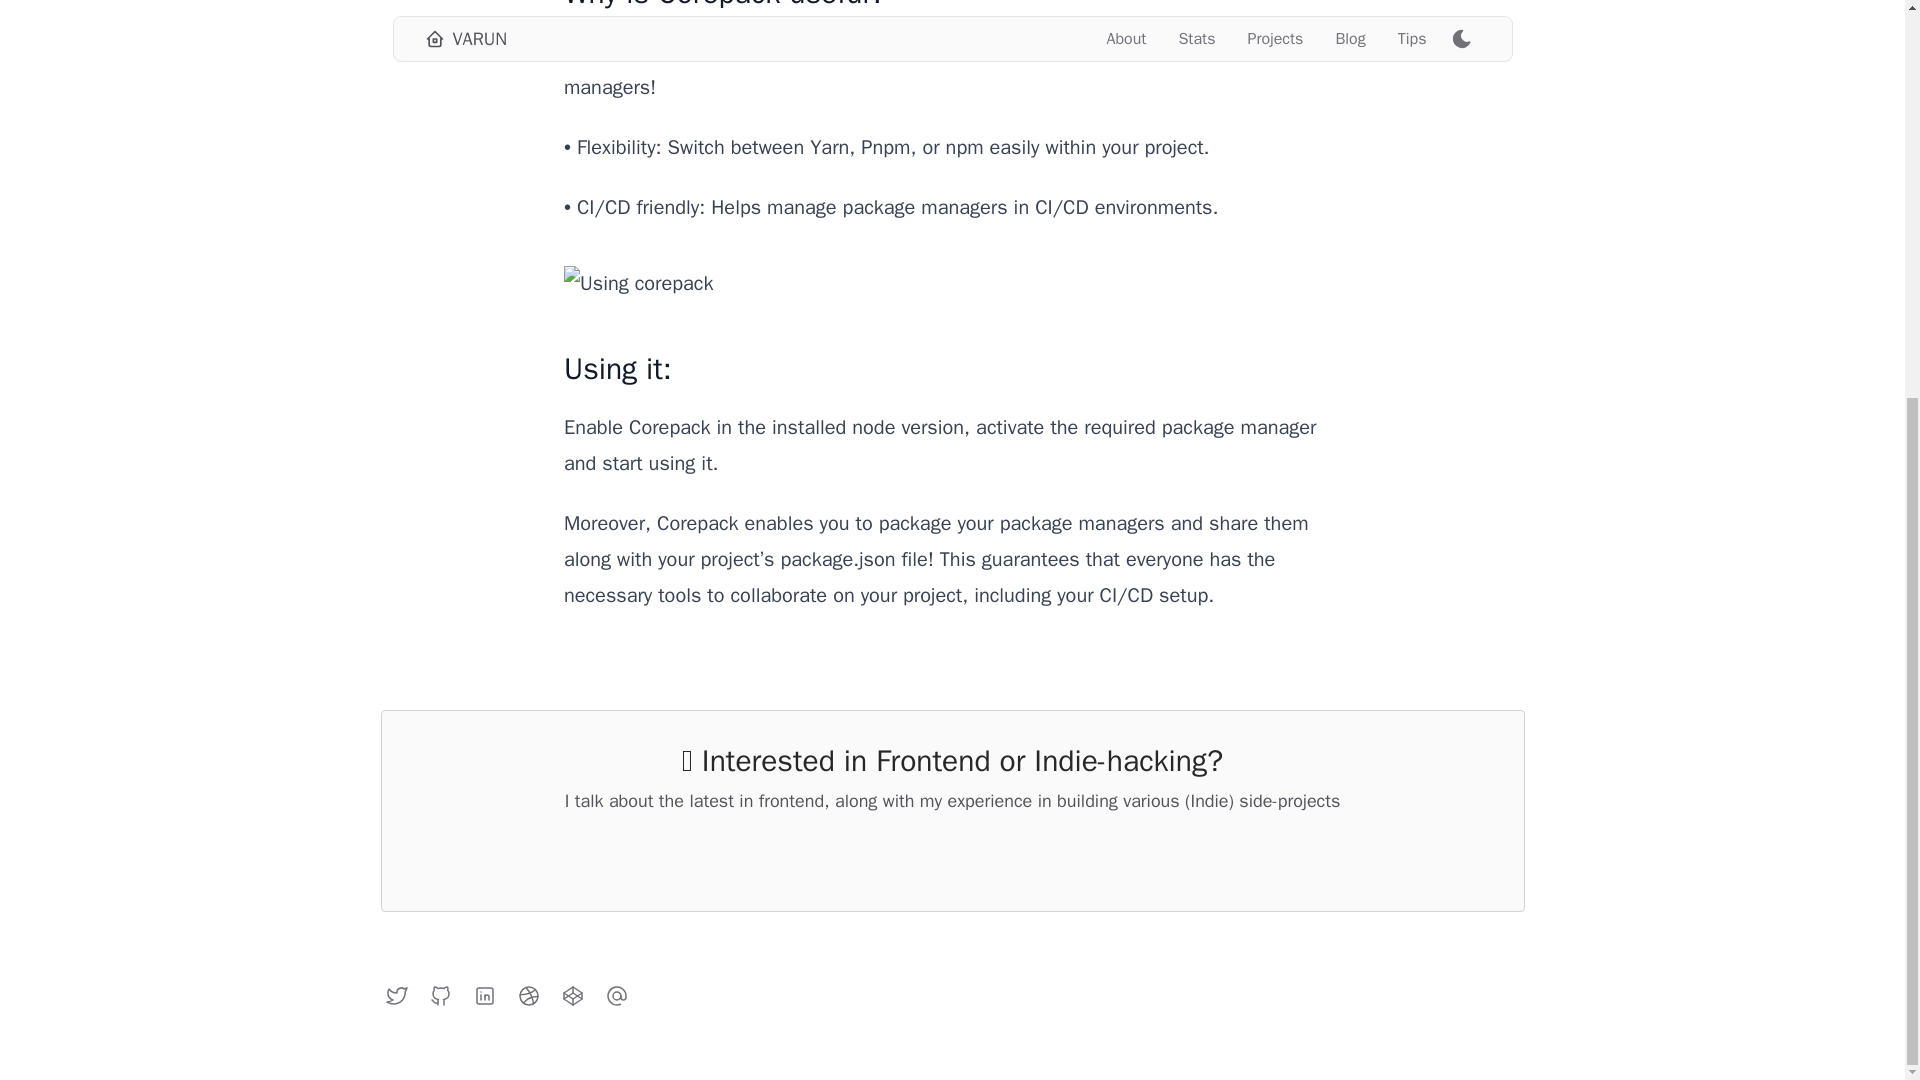 Image resolution: width=1920 pixels, height=1080 pixels. I want to click on Codepen, so click(572, 996).